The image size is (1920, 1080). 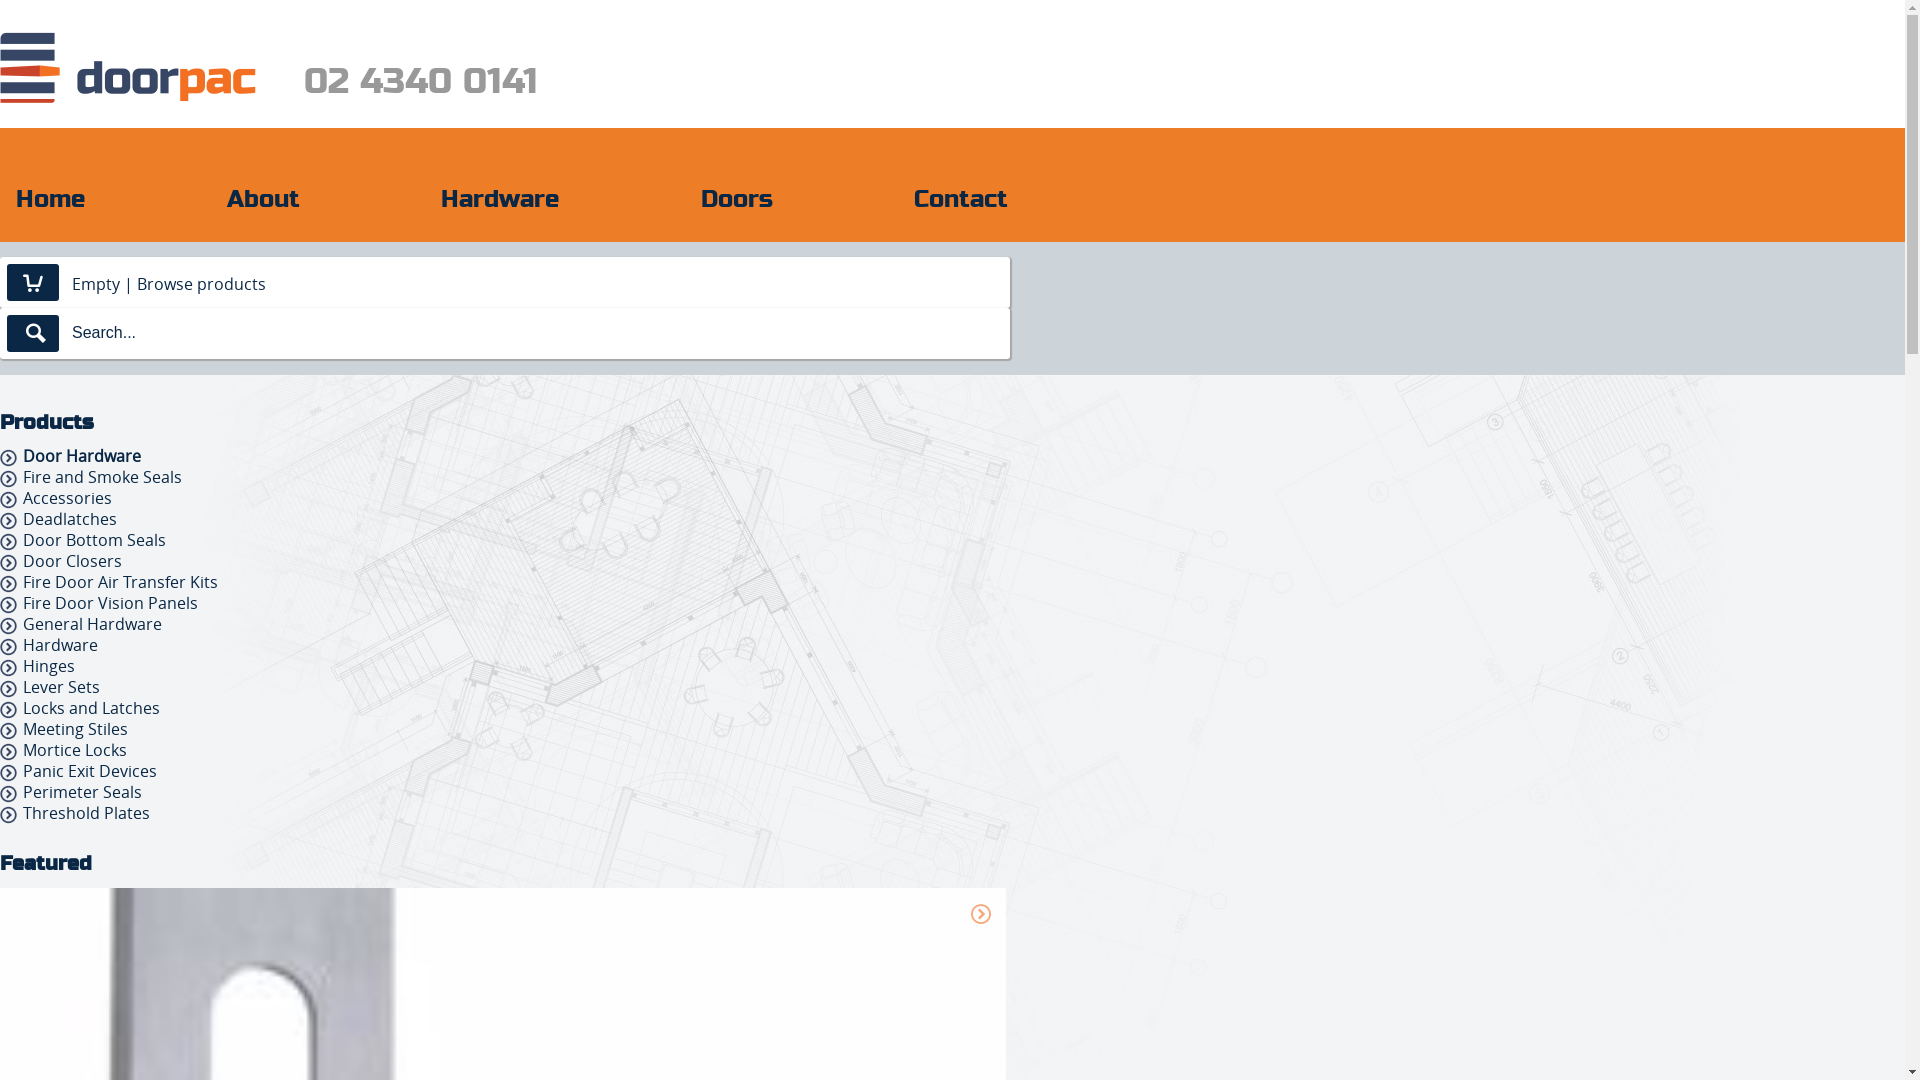 What do you see at coordinates (90, 771) in the screenshot?
I see `Panic Exit Devices` at bounding box center [90, 771].